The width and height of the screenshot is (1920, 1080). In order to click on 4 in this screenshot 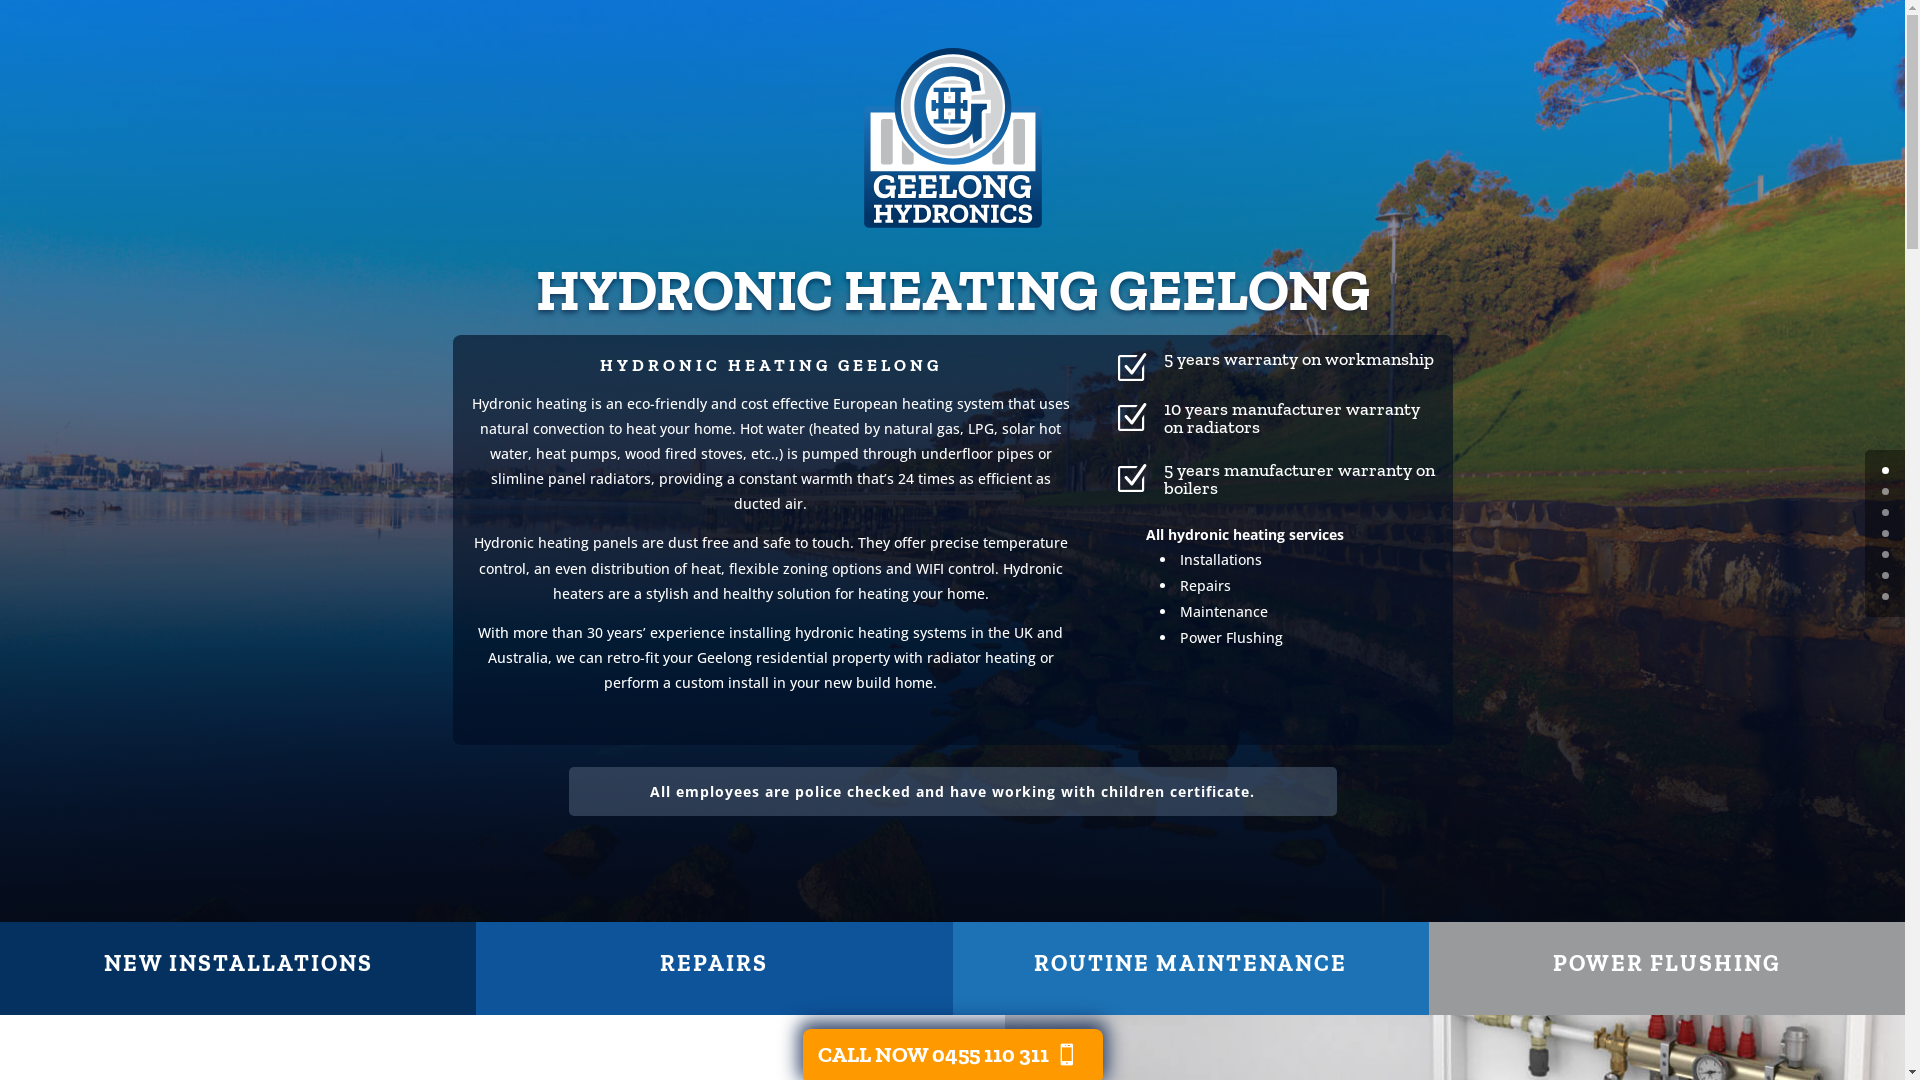, I will do `click(1886, 554)`.